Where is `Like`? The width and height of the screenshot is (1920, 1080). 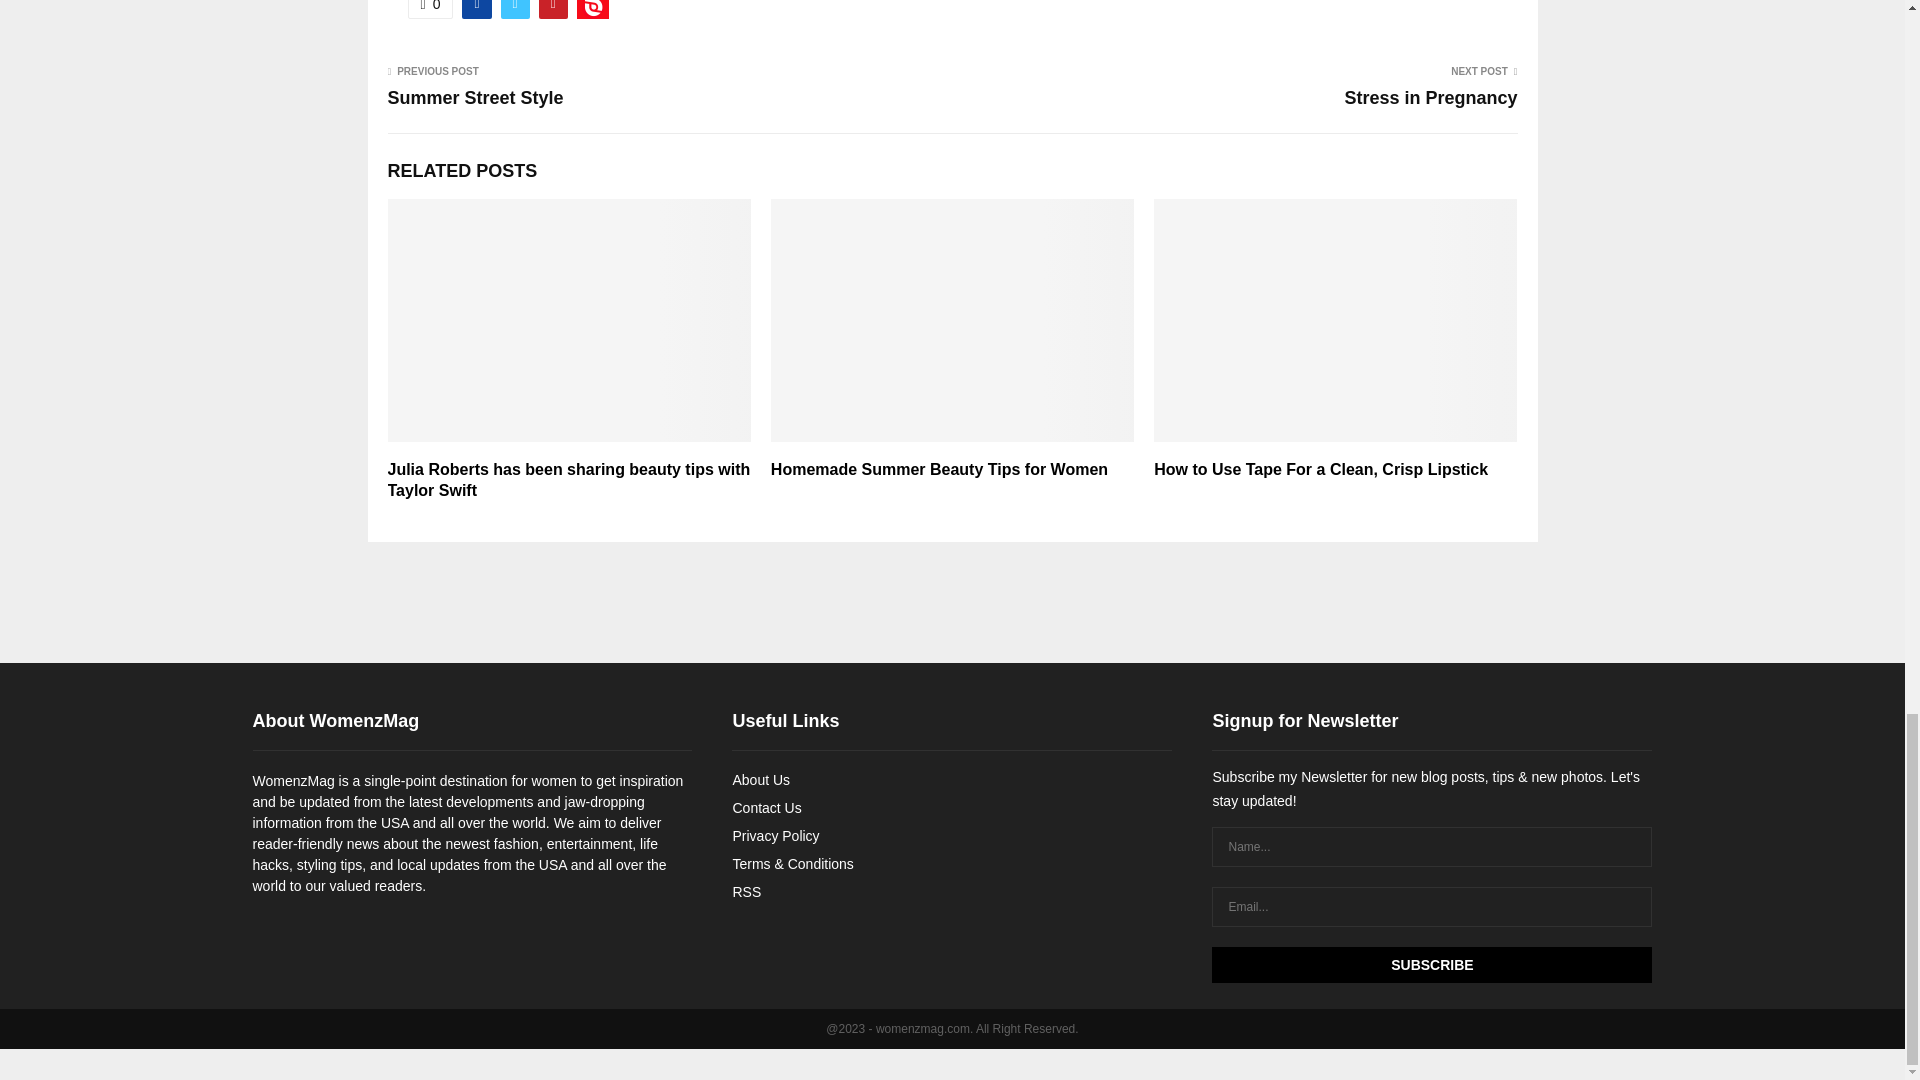 Like is located at coordinates (430, 9).